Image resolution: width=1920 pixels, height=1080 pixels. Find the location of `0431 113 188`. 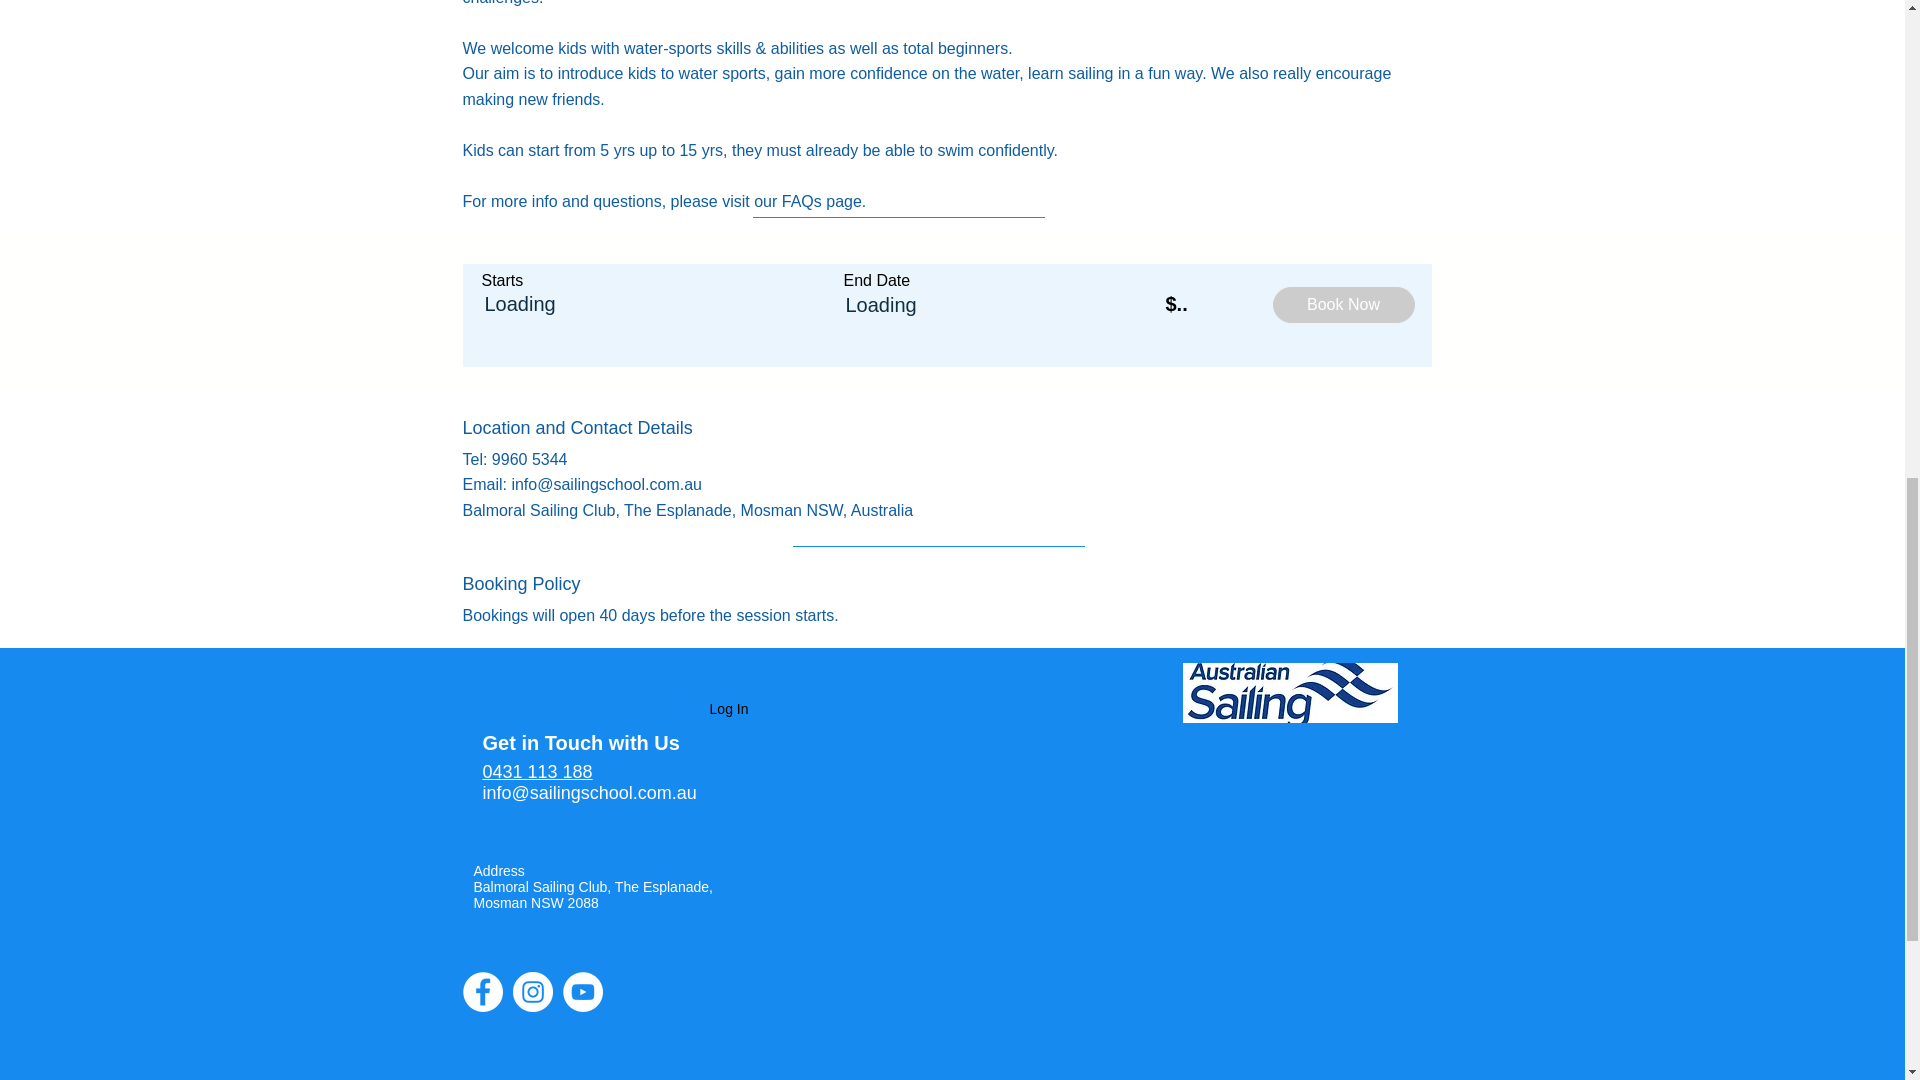

0431 113 188 is located at coordinates (536, 772).